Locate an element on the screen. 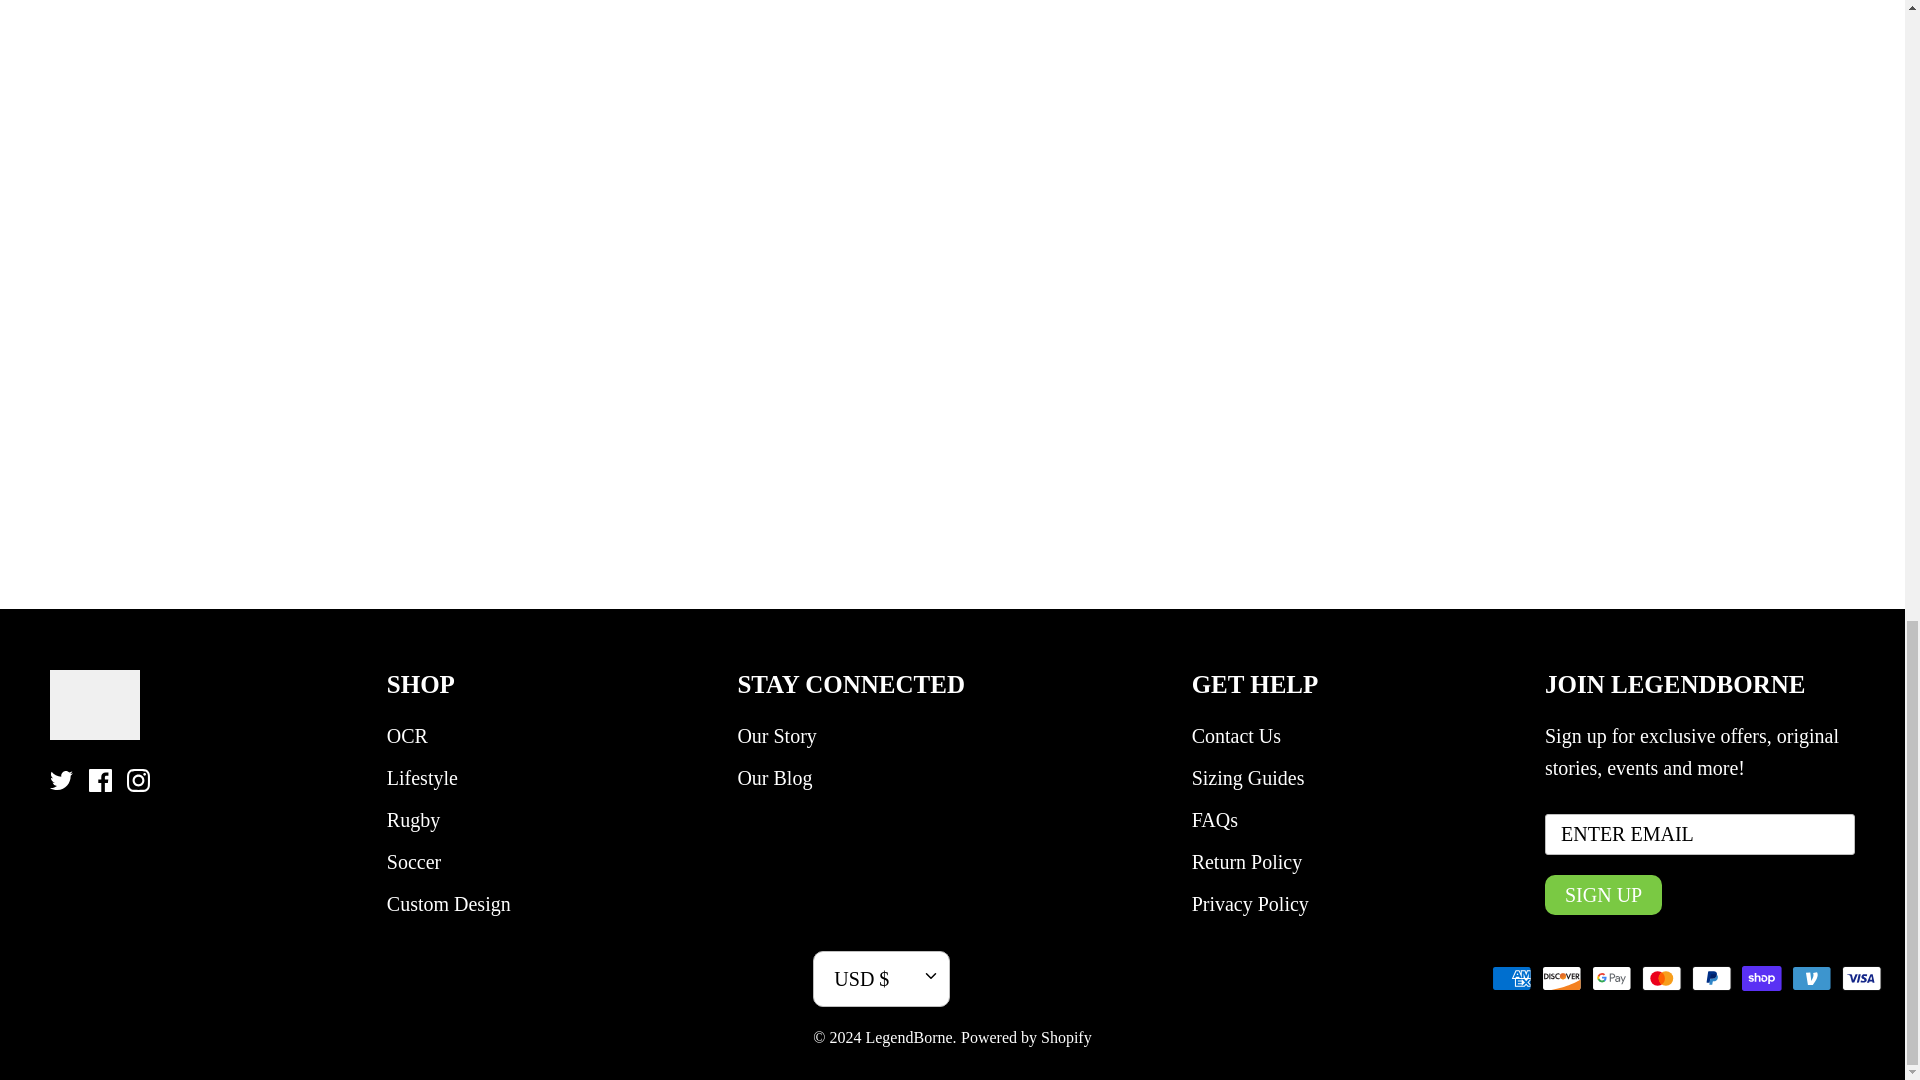 The width and height of the screenshot is (1920, 1080). Discover is located at coordinates (1562, 978).